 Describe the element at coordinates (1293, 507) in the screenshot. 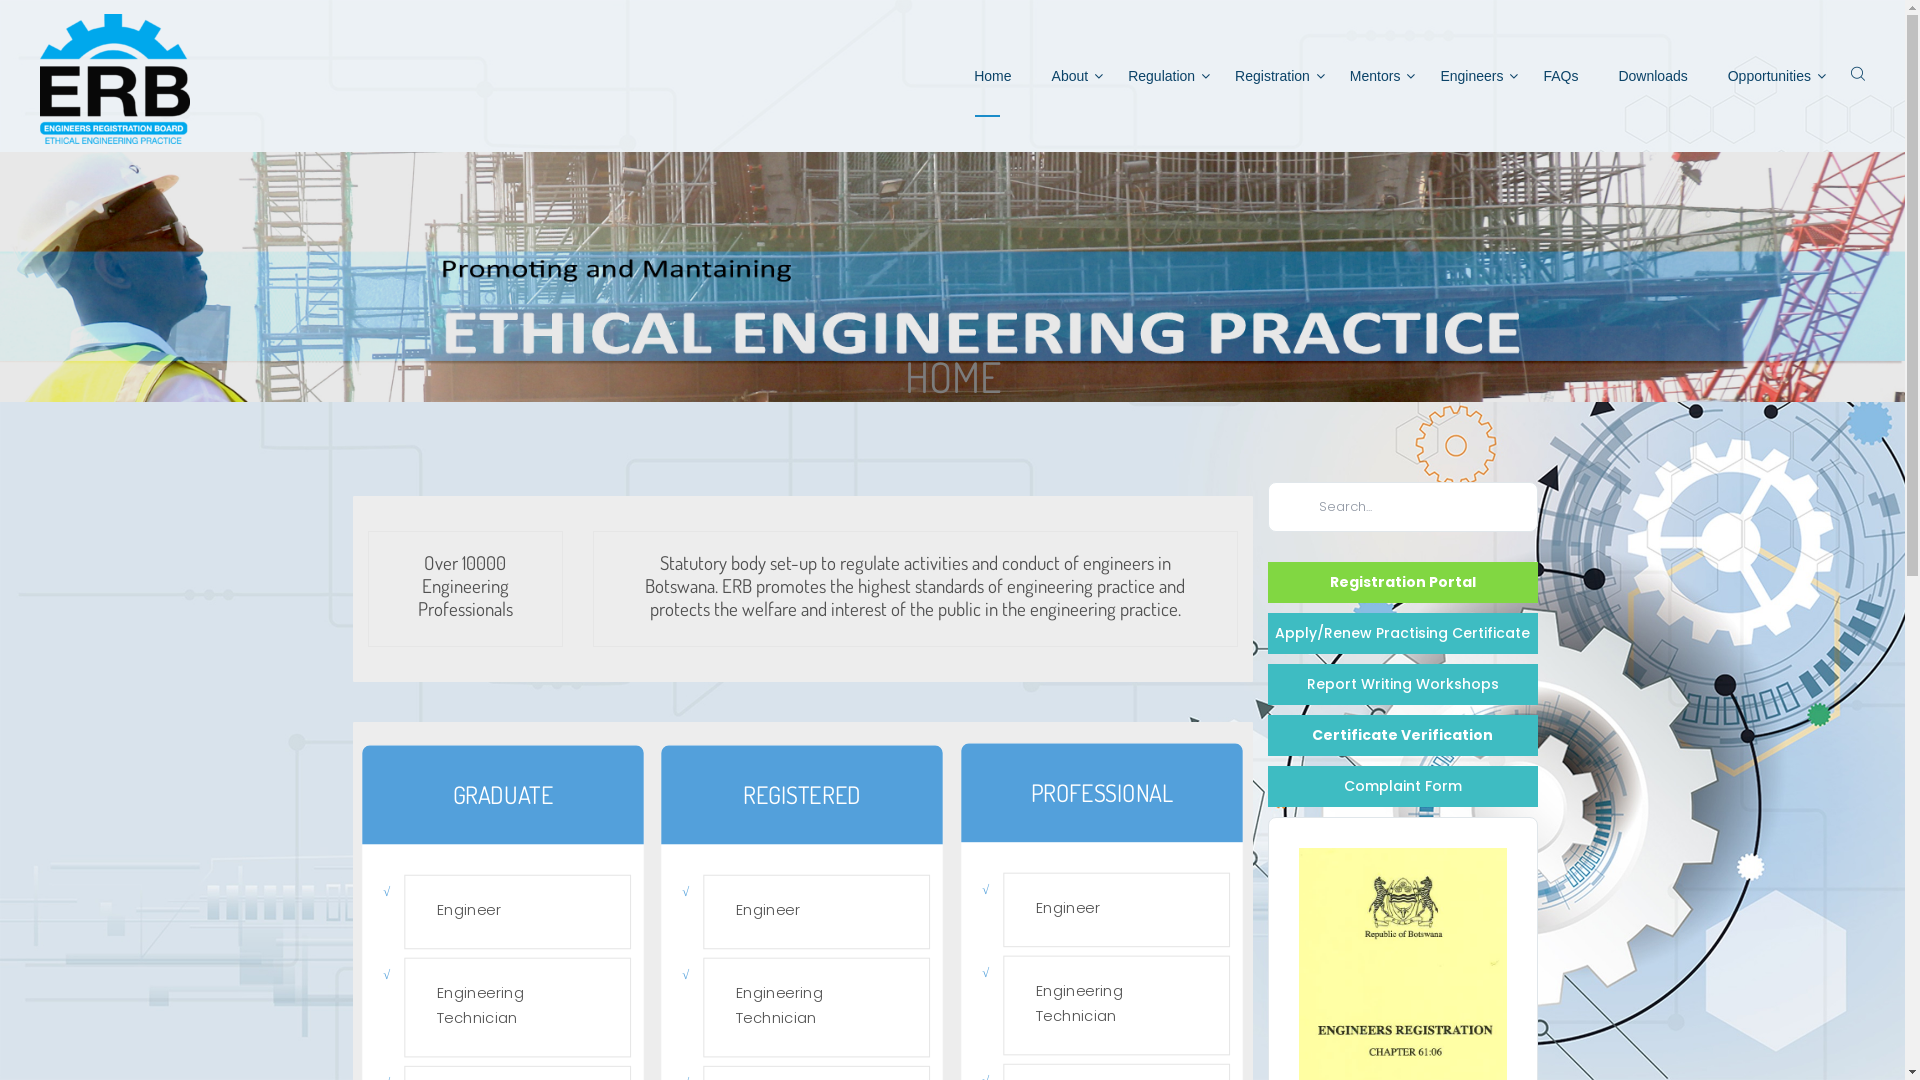

I see `Search` at that location.